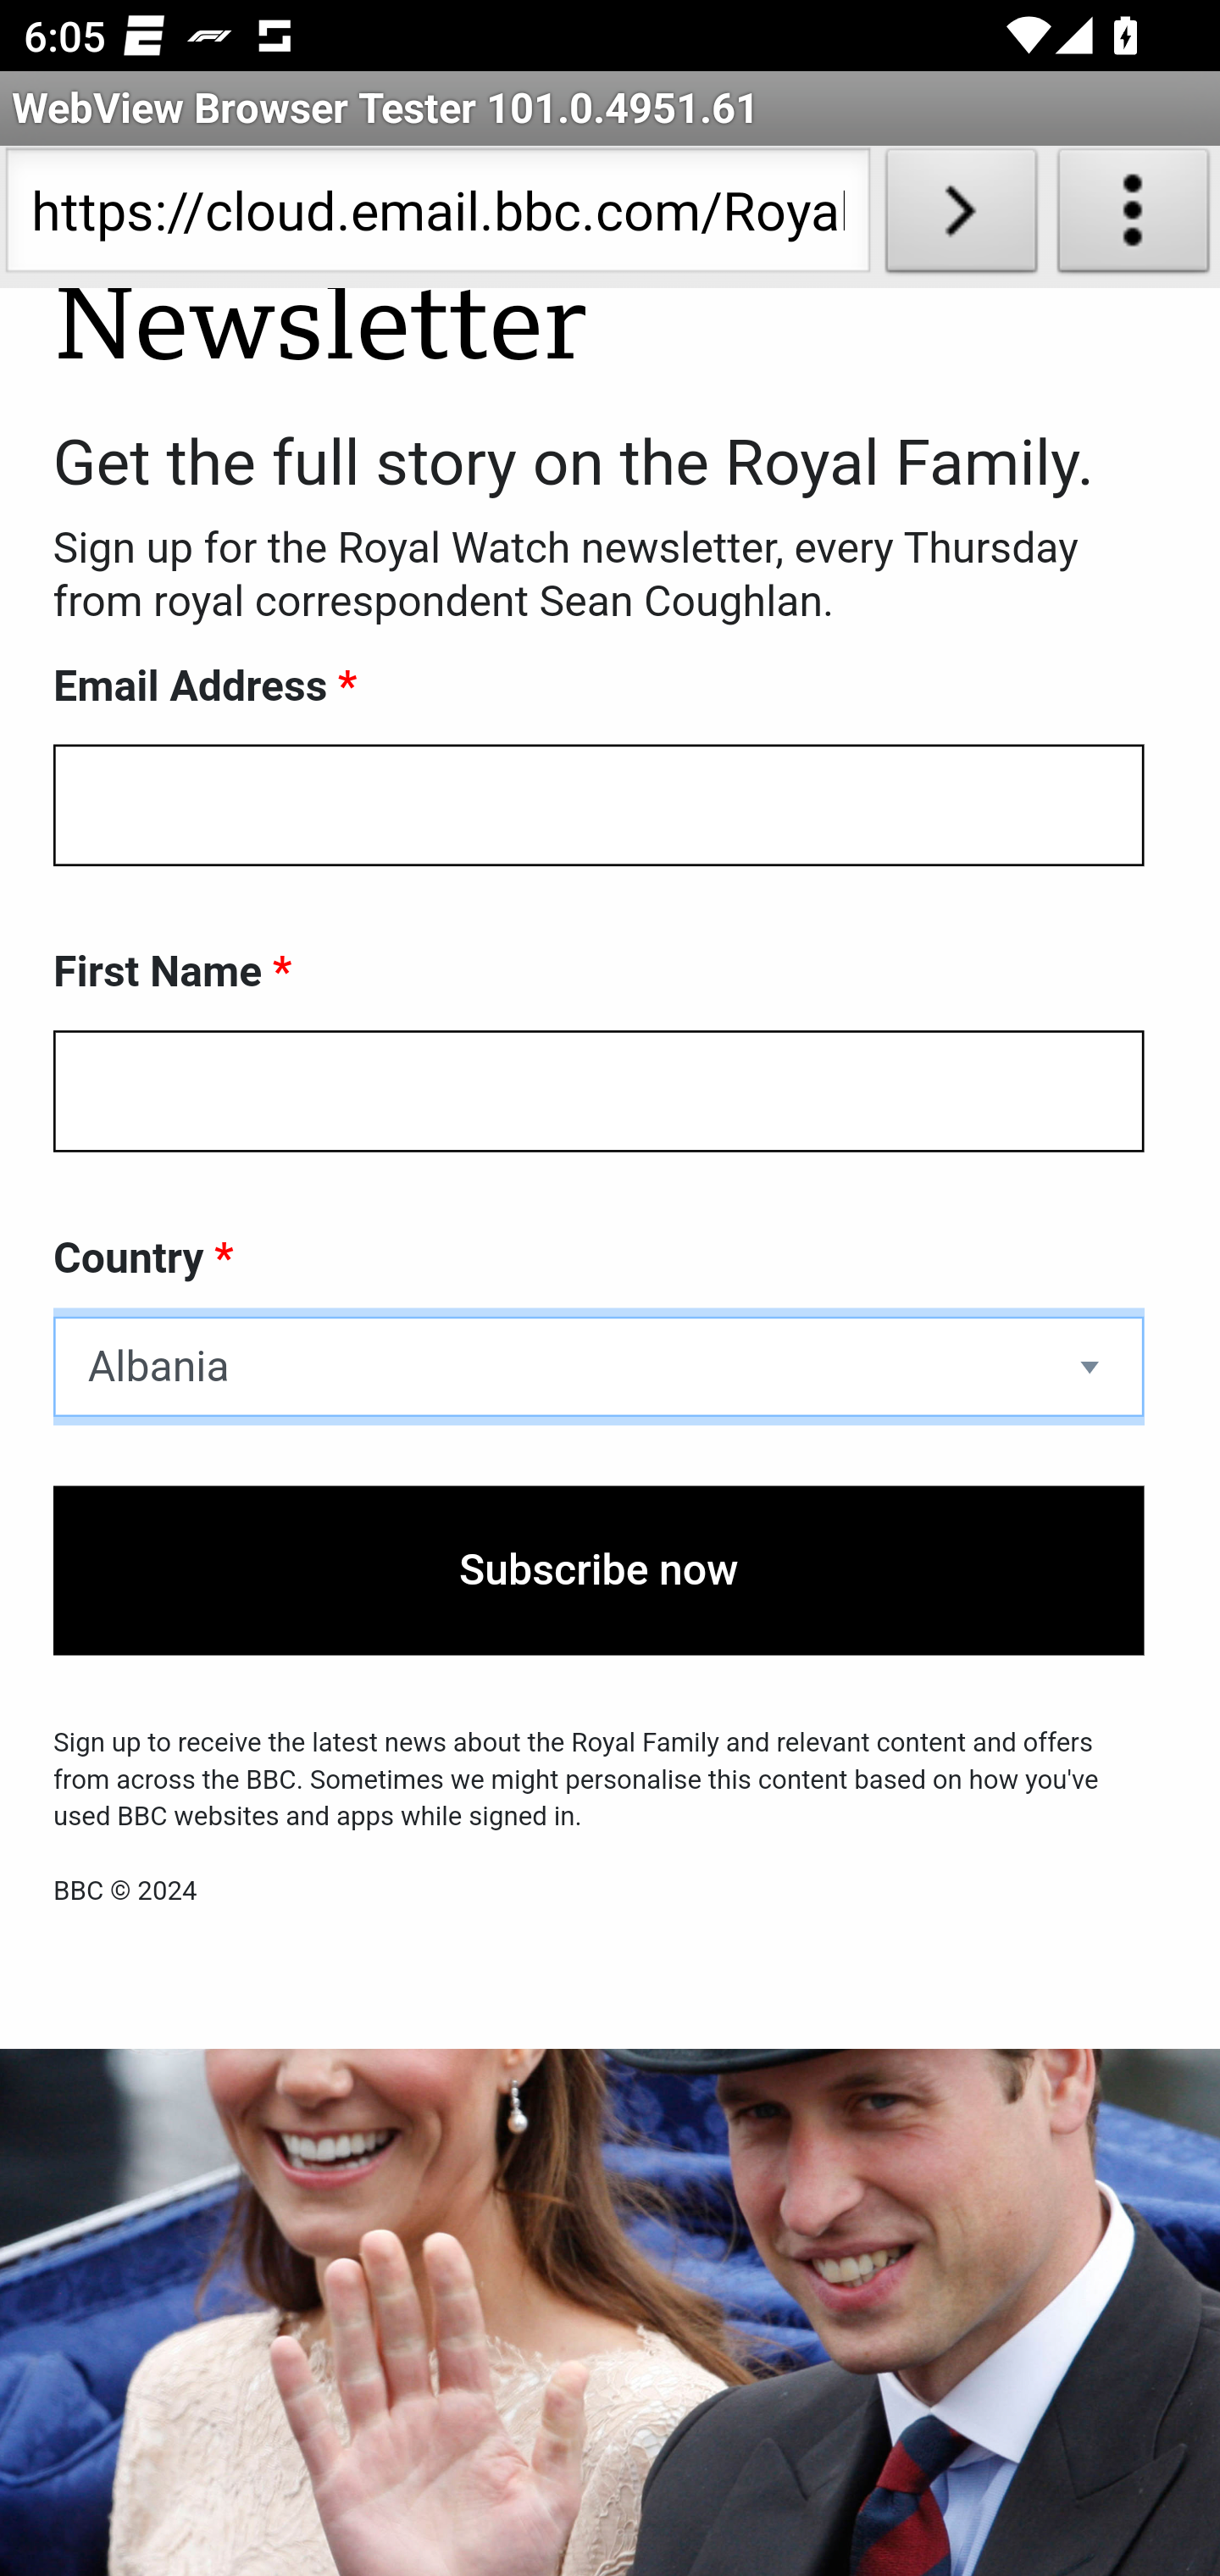 The height and width of the screenshot is (2576, 1220). What do you see at coordinates (961, 217) in the screenshot?
I see `Load URL` at bounding box center [961, 217].